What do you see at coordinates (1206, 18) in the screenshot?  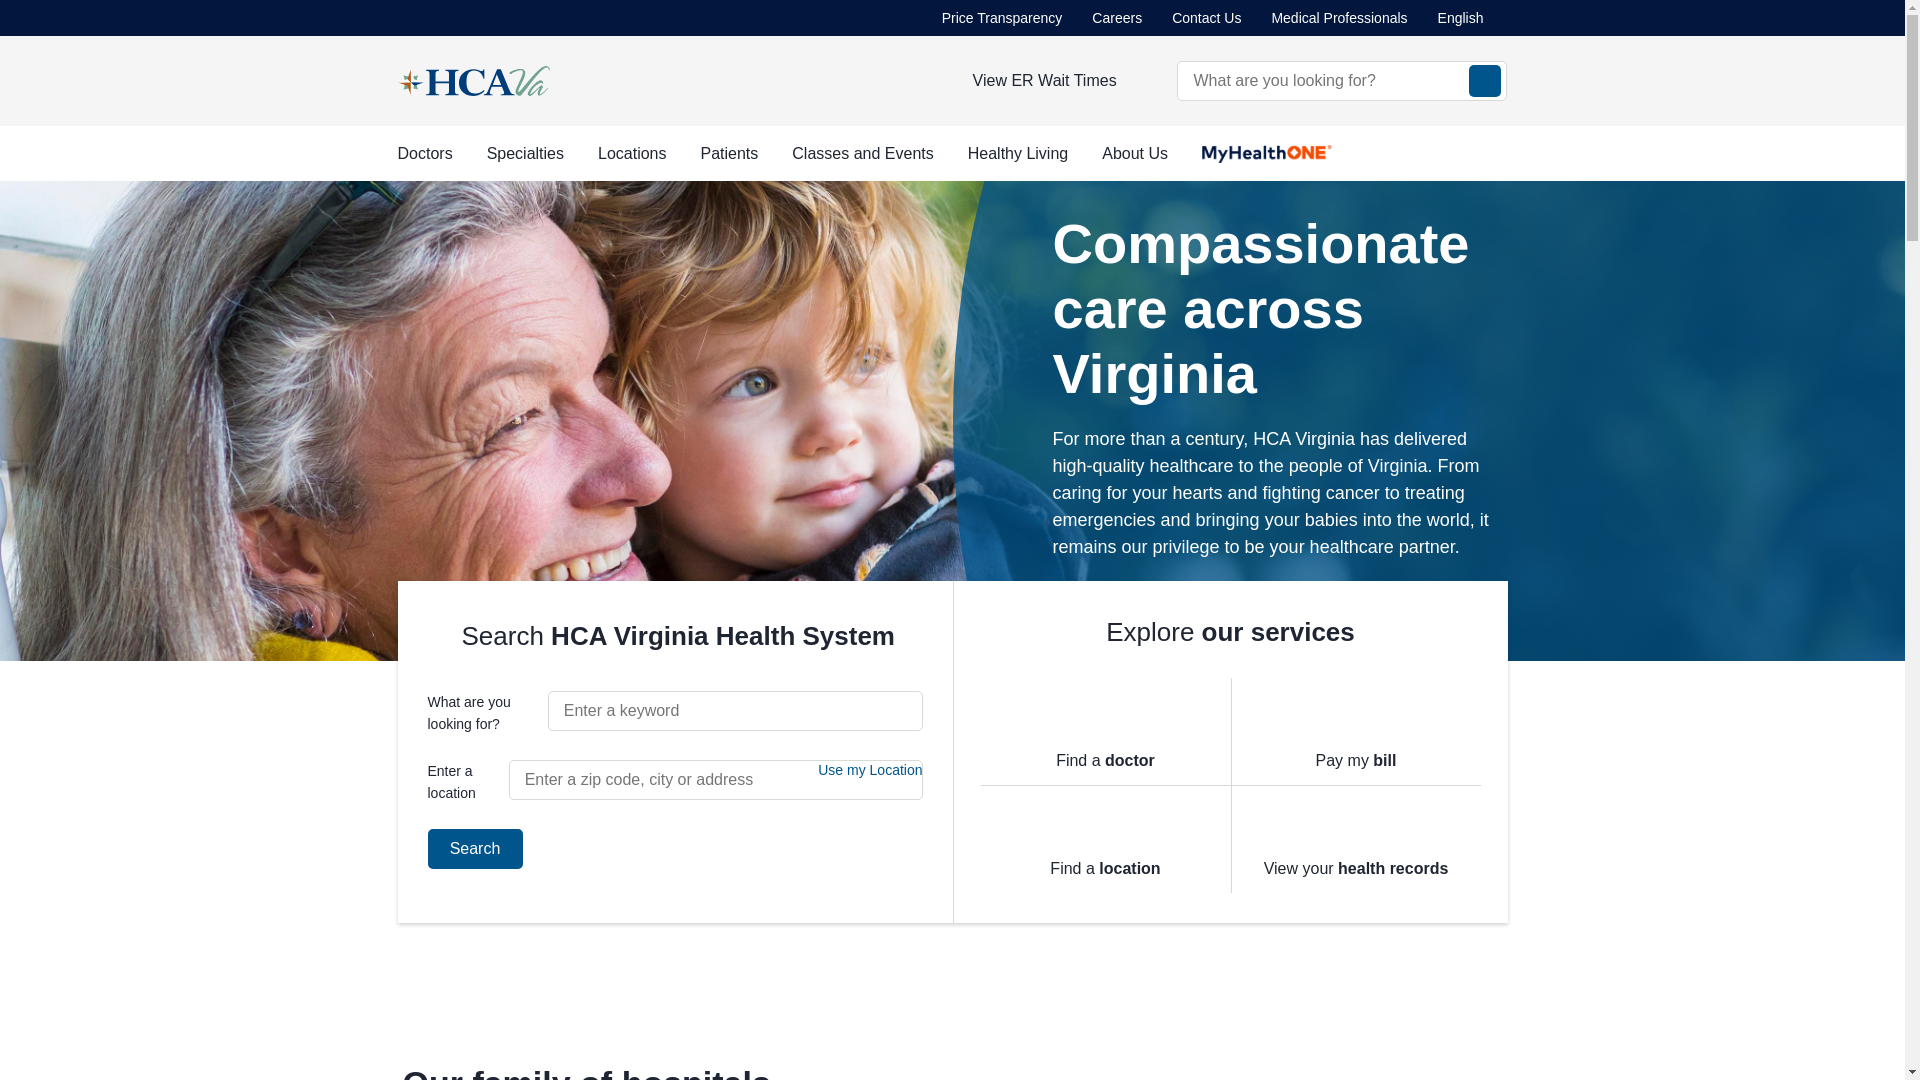 I see `Contact Us` at bounding box center [1206, 18].